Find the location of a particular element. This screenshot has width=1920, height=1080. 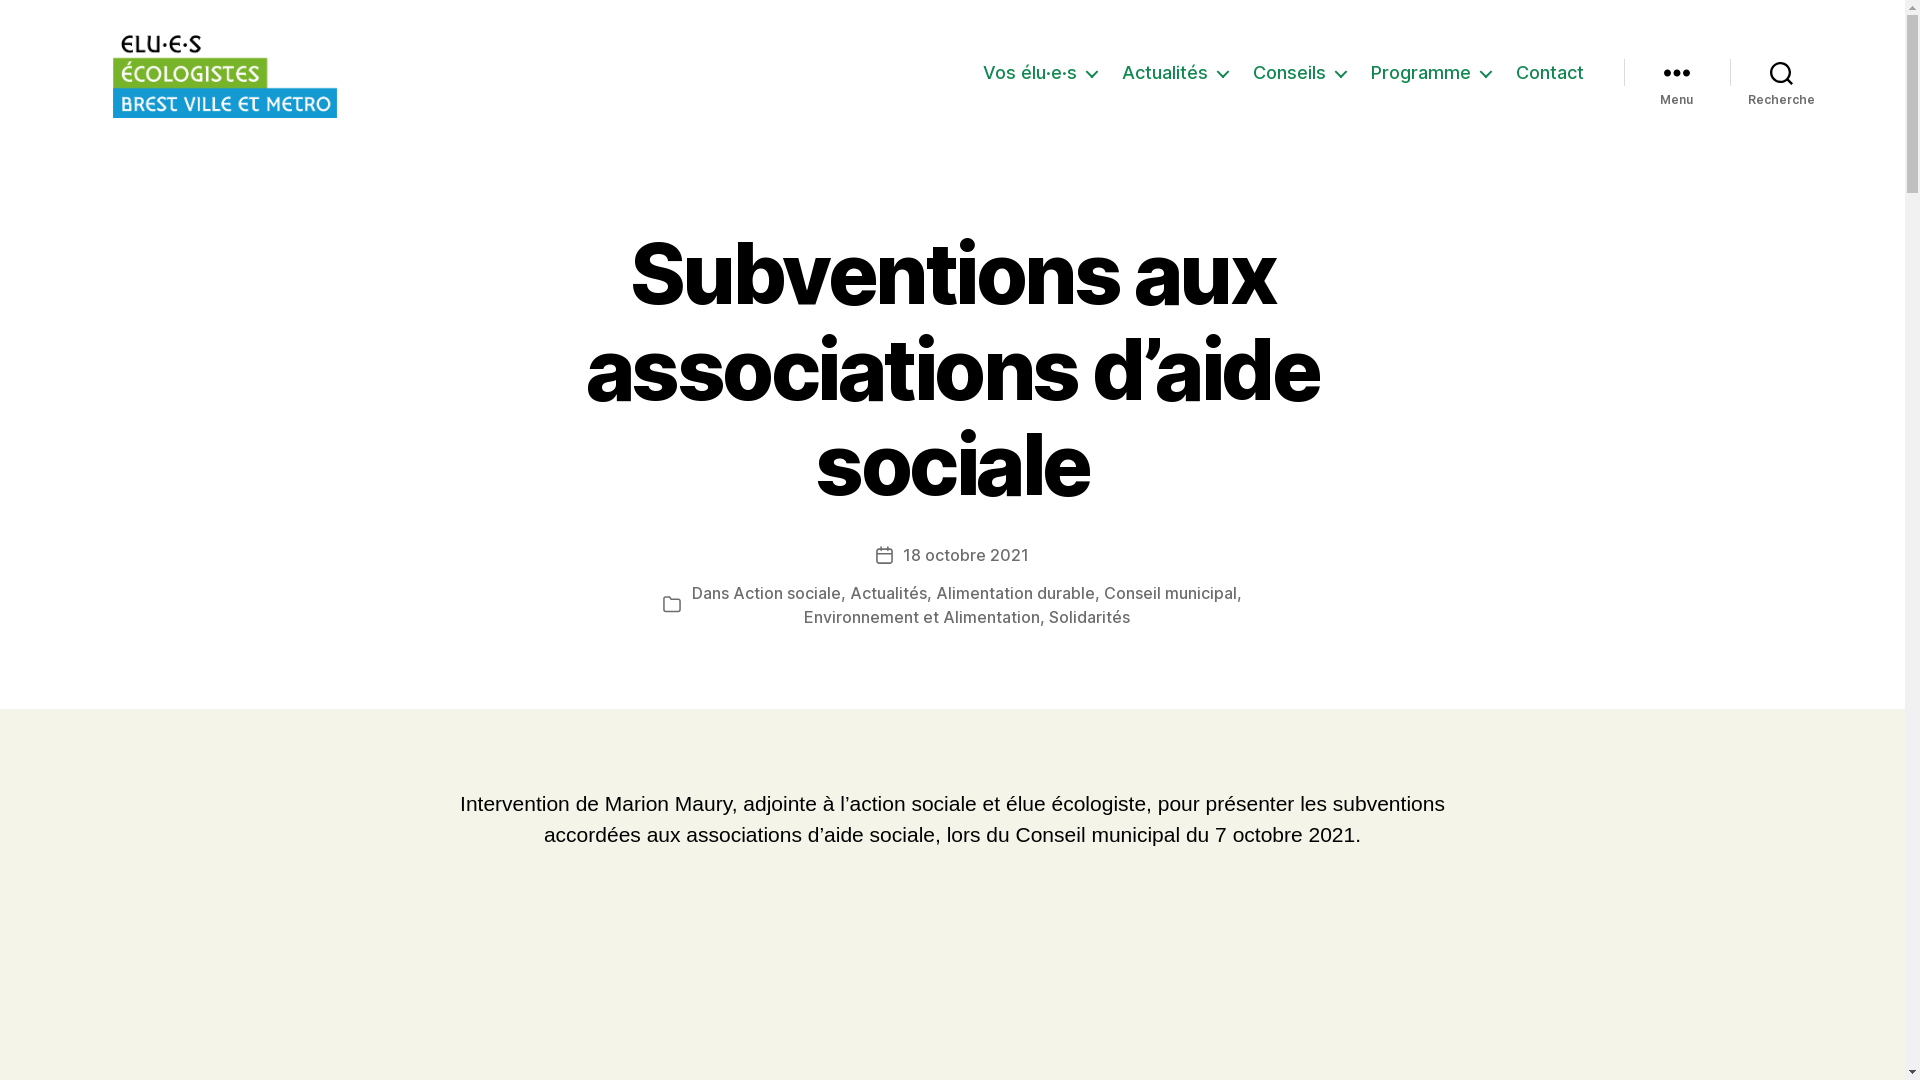

Menu is located at coordinates (1677, 73).